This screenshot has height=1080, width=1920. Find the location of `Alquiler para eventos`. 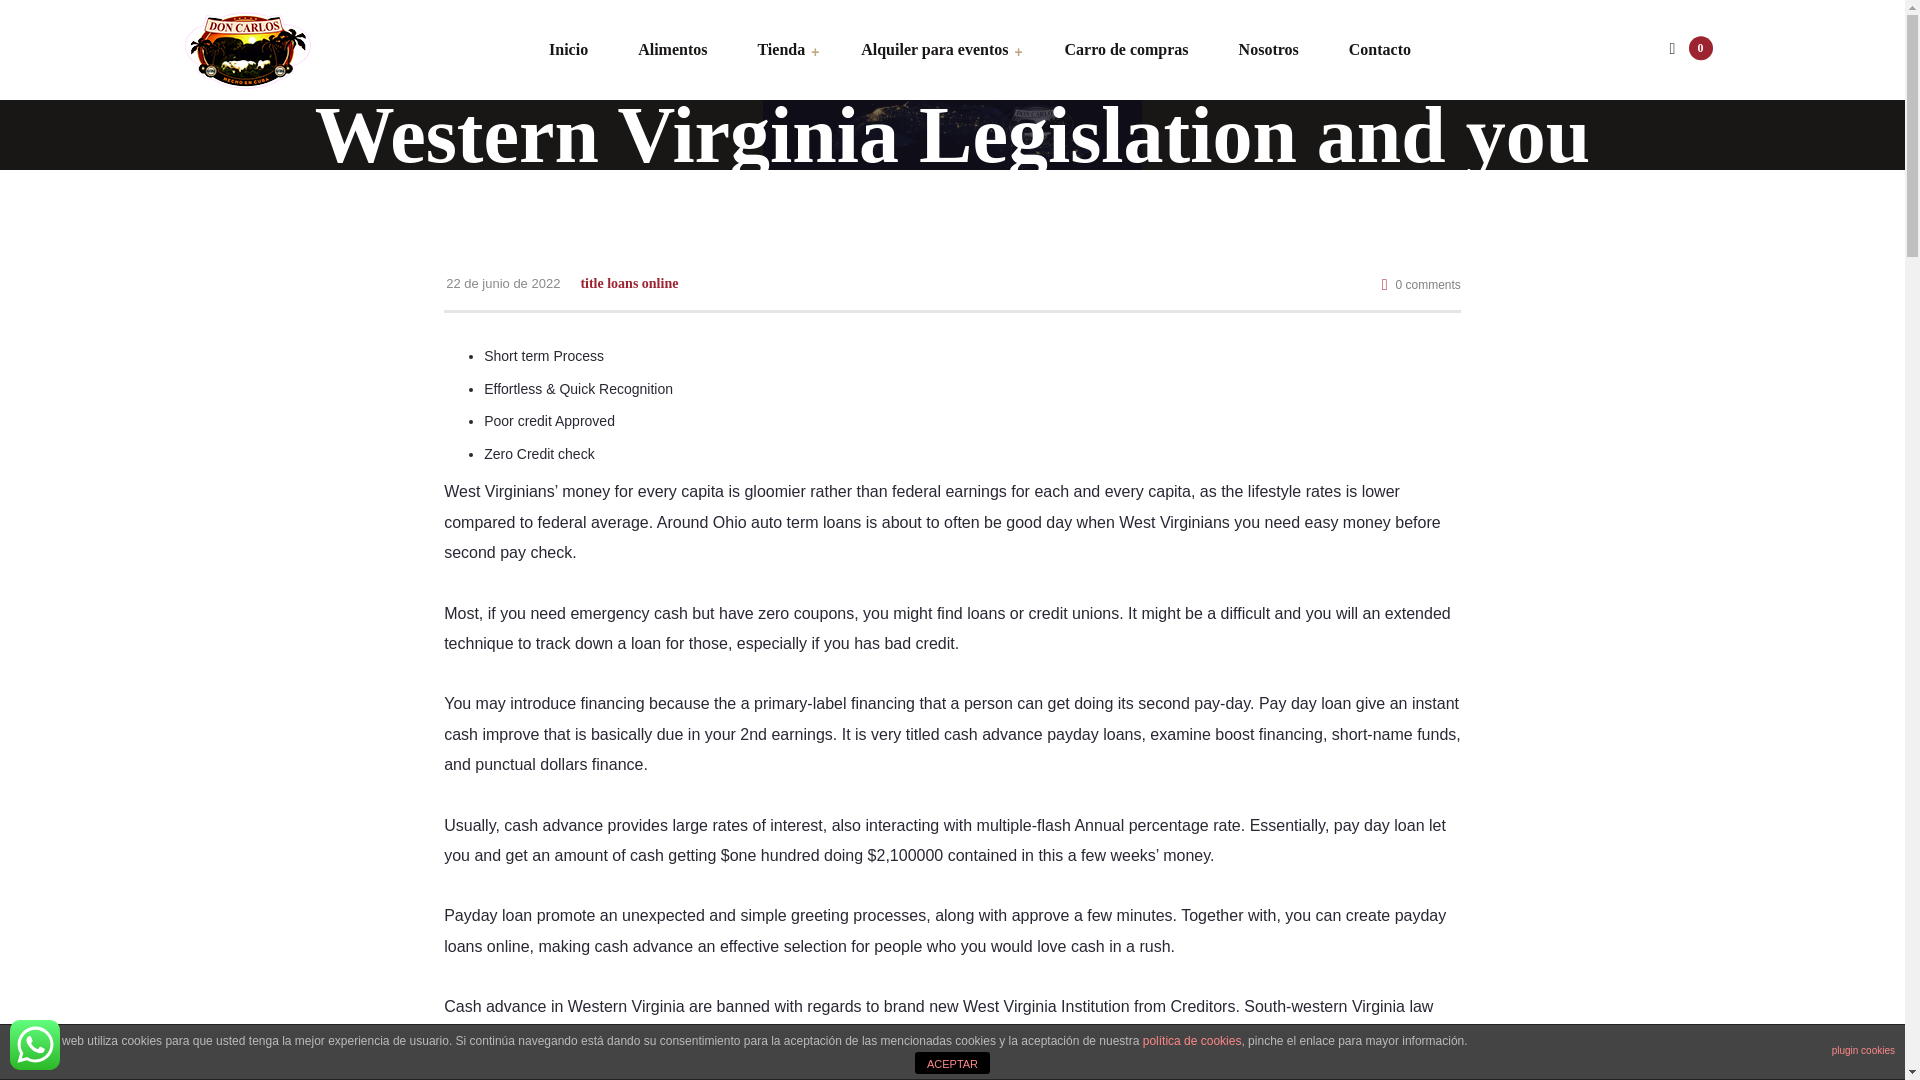

Alquiler para eventos is located at coordinates (934, 50).